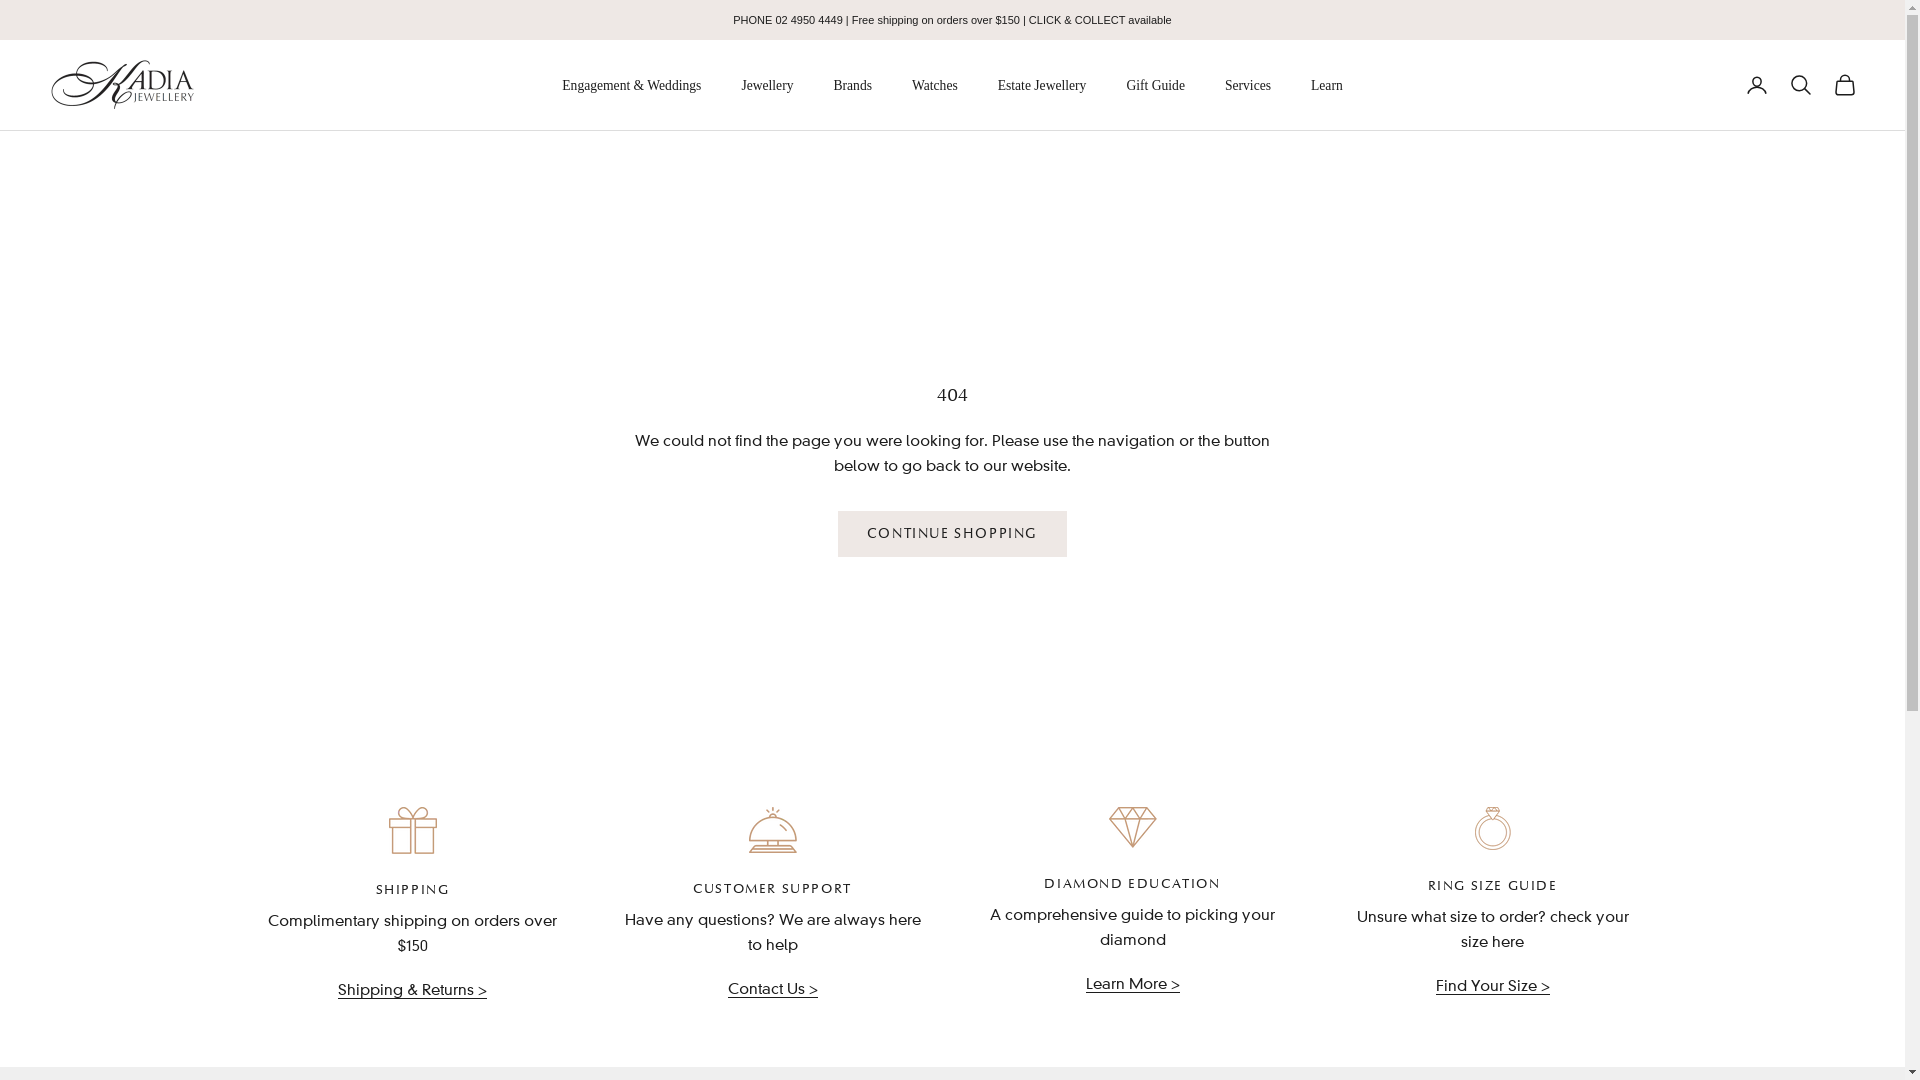  I want to click on Open search, so click(1801, 85).